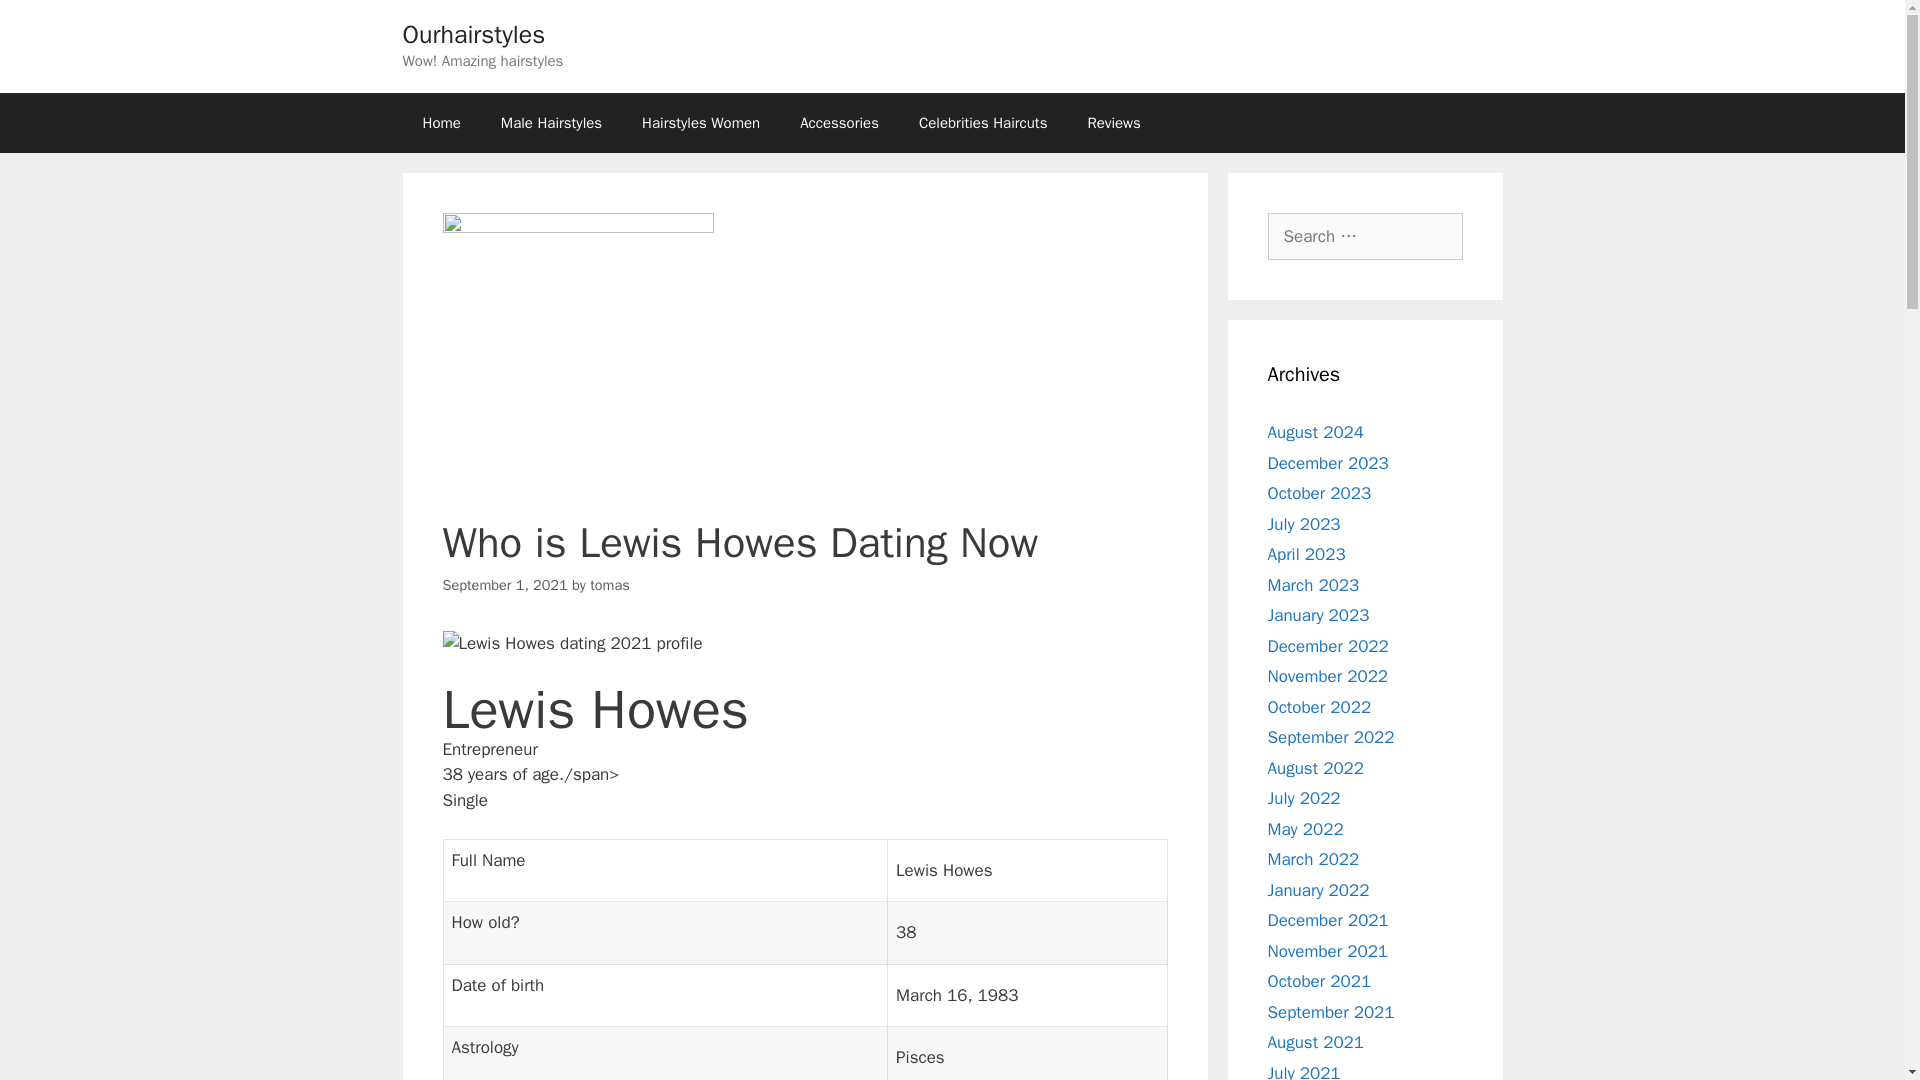 The height and width of the screenshot is (1080, 1920). Describe the element at coordinates (1328, 646) in the screenshot. I see `December 2022` at that location.